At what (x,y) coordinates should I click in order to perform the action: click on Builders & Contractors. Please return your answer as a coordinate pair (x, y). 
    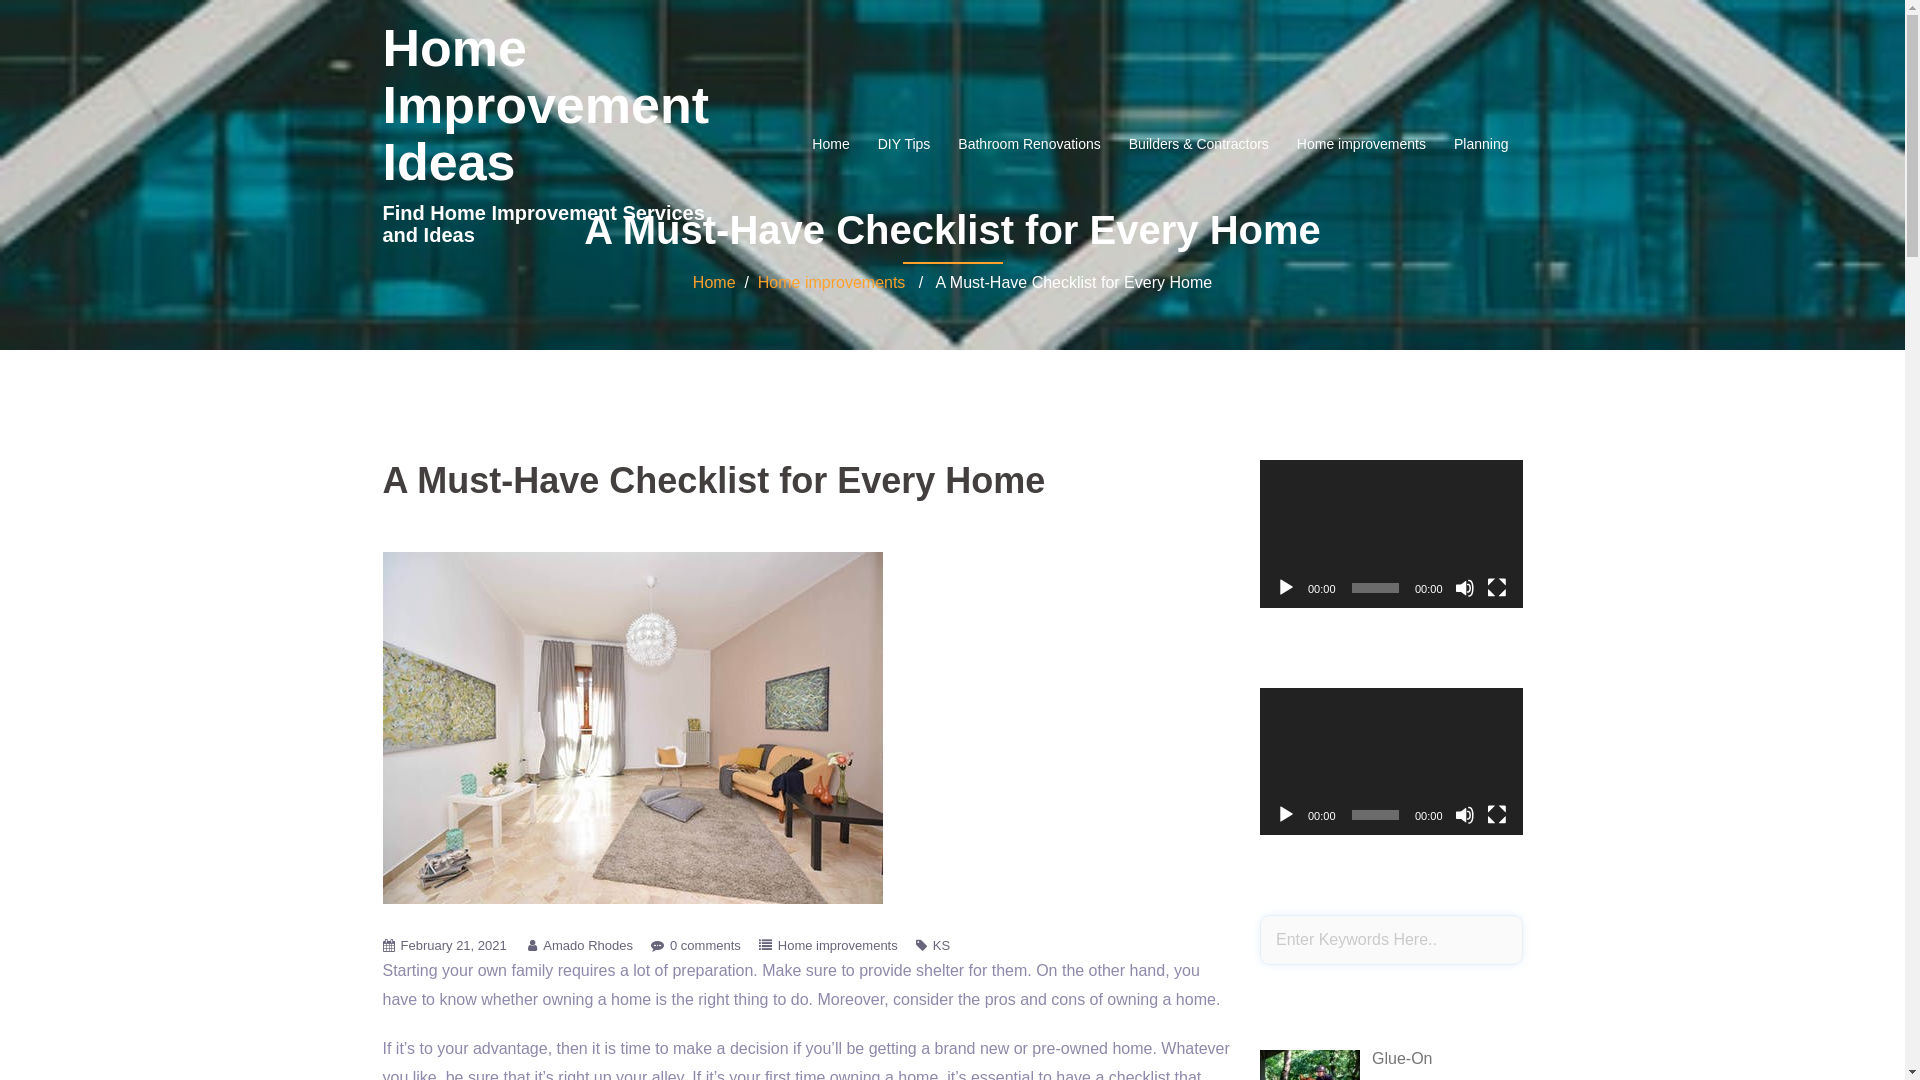
    Looking at the image, I should click on (1199, 144).